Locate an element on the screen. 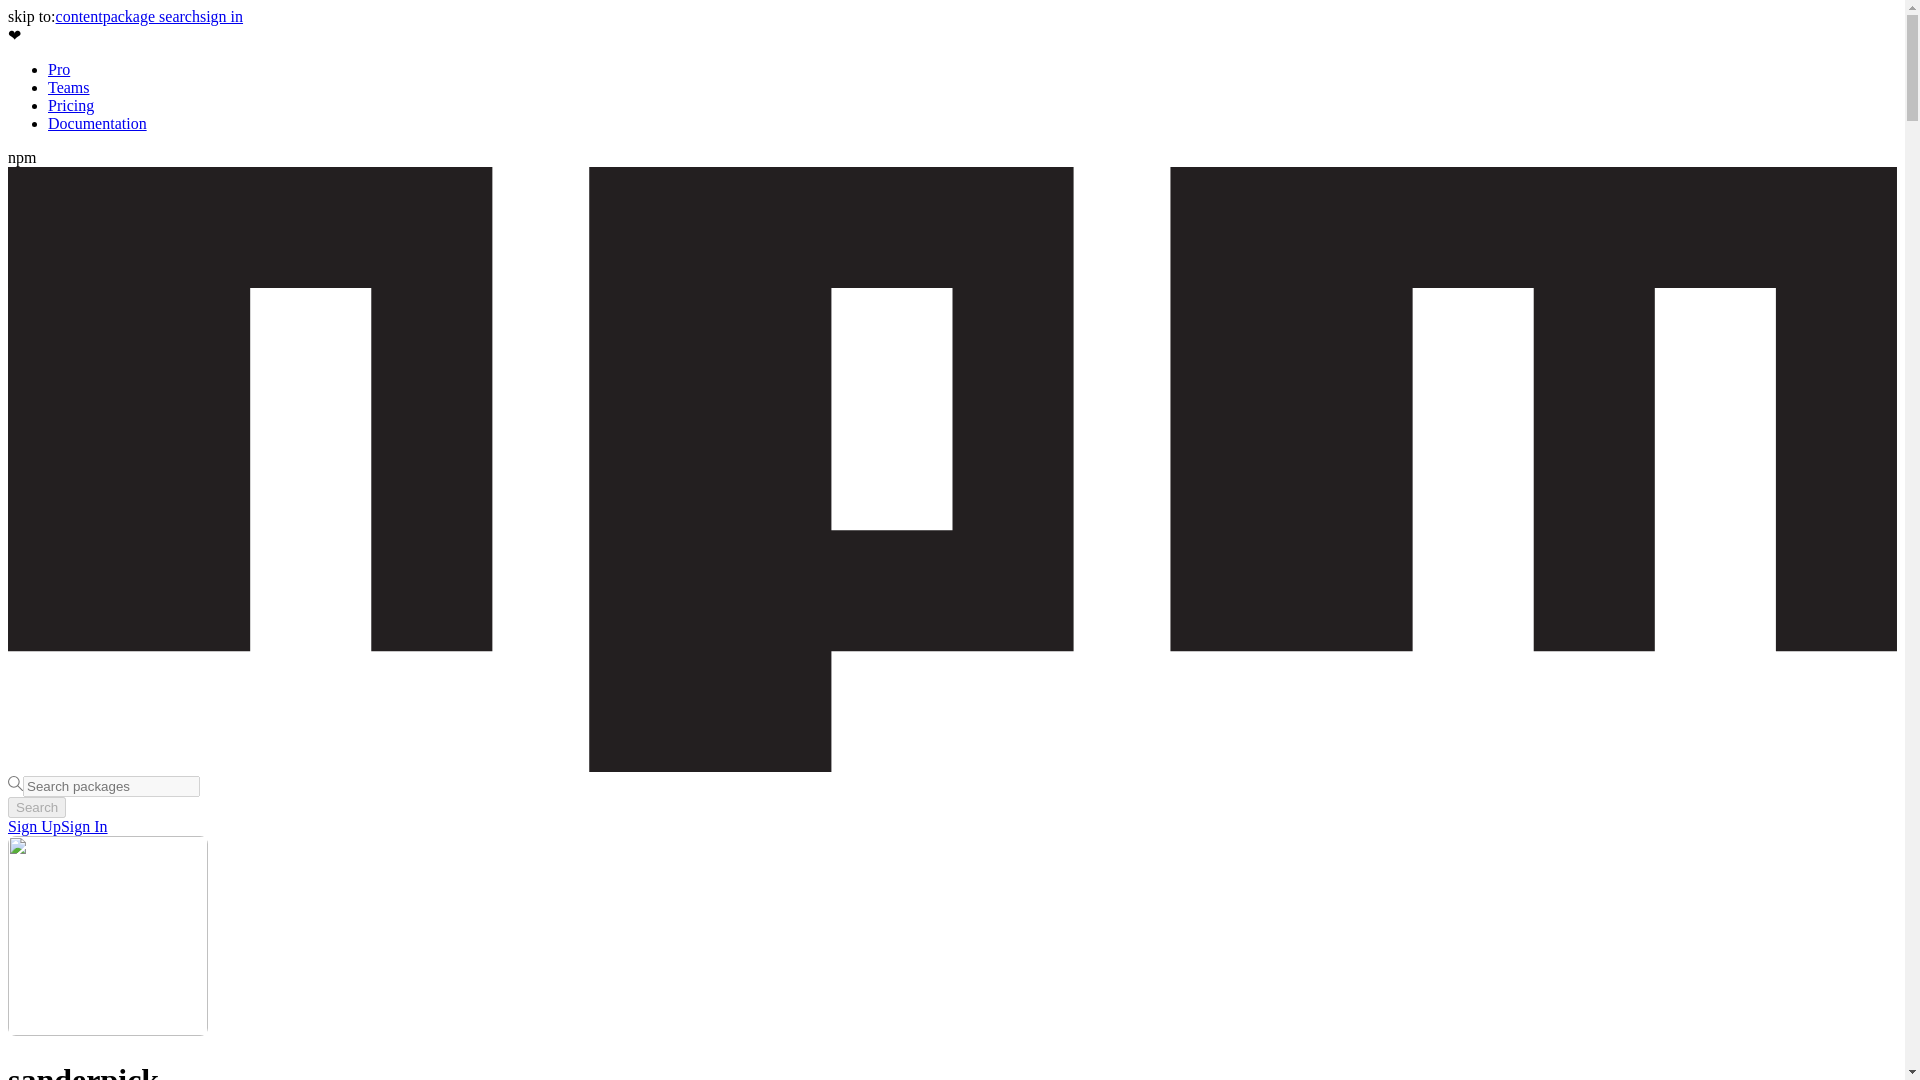 This screenshot has height=1080, width=1920. content is located at coordinates (79, 16).